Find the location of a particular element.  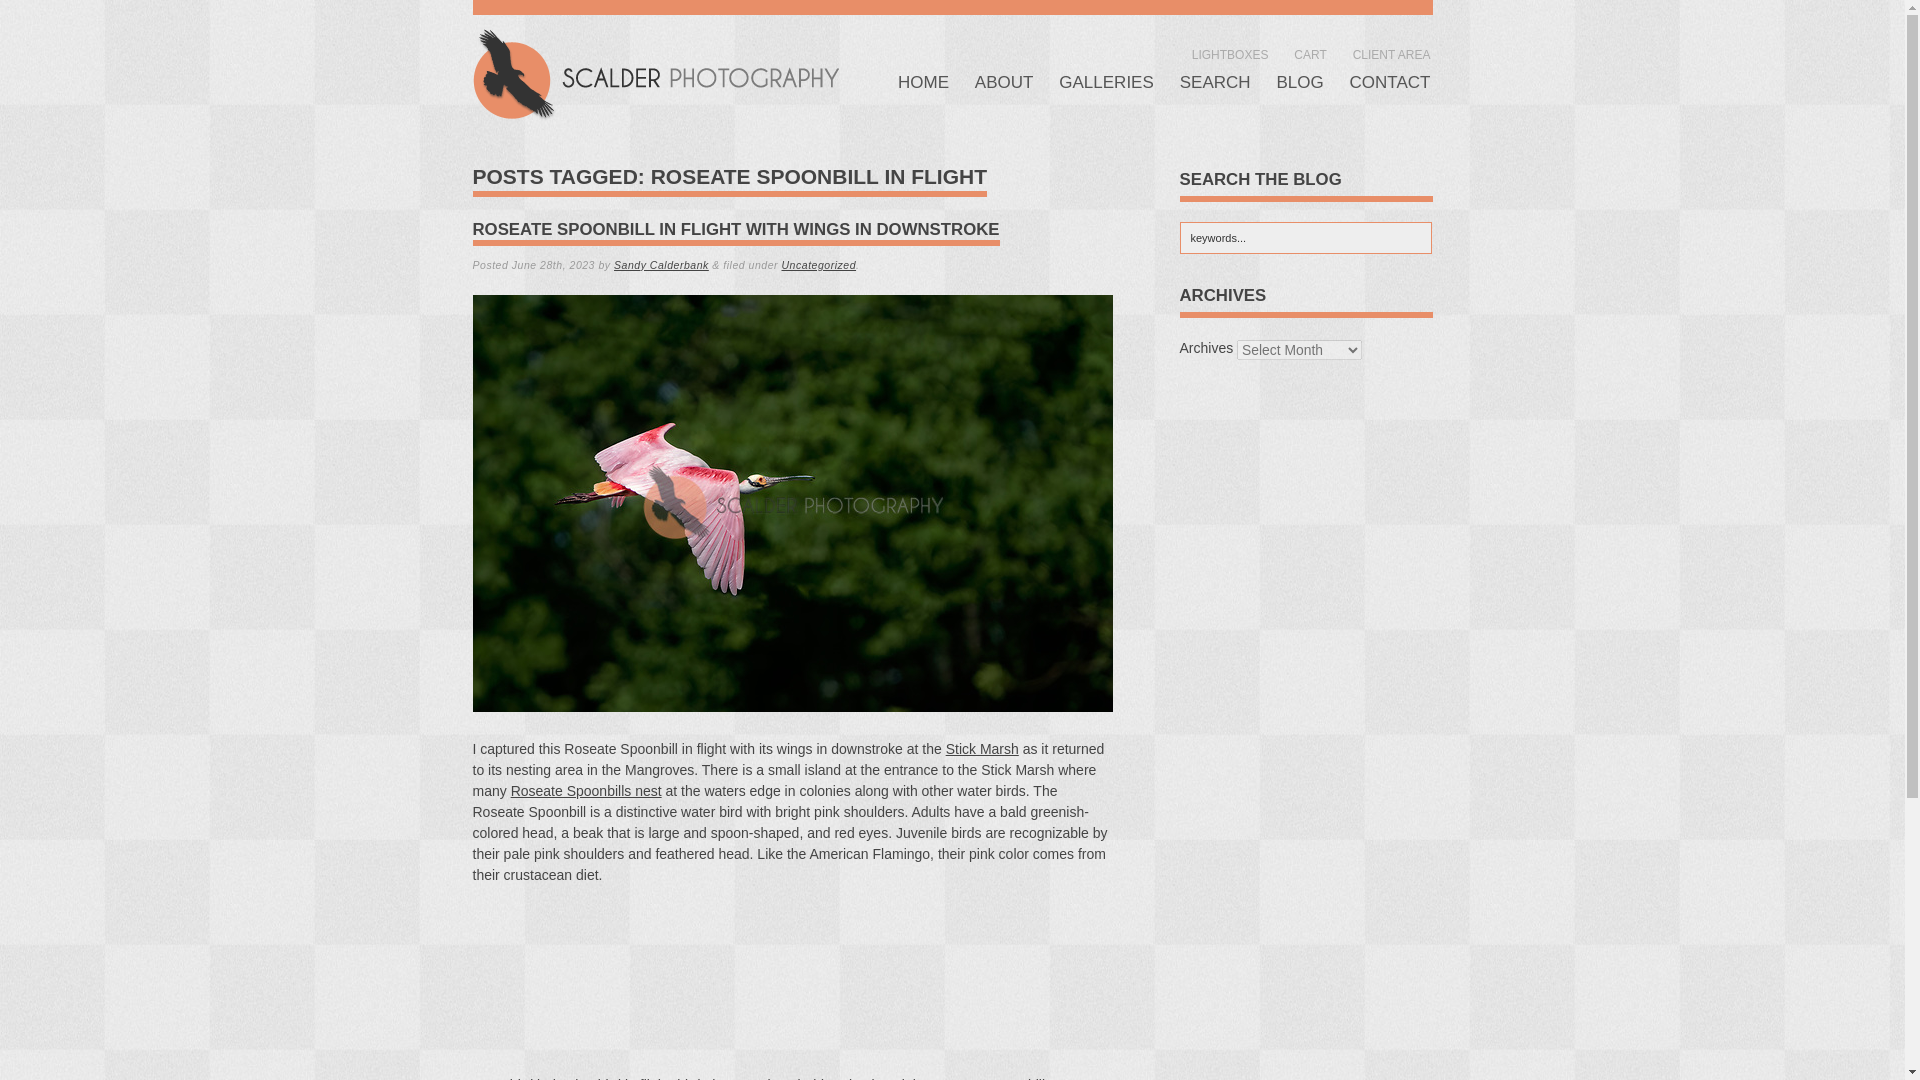

HOME is located at coordinates (923, 82).